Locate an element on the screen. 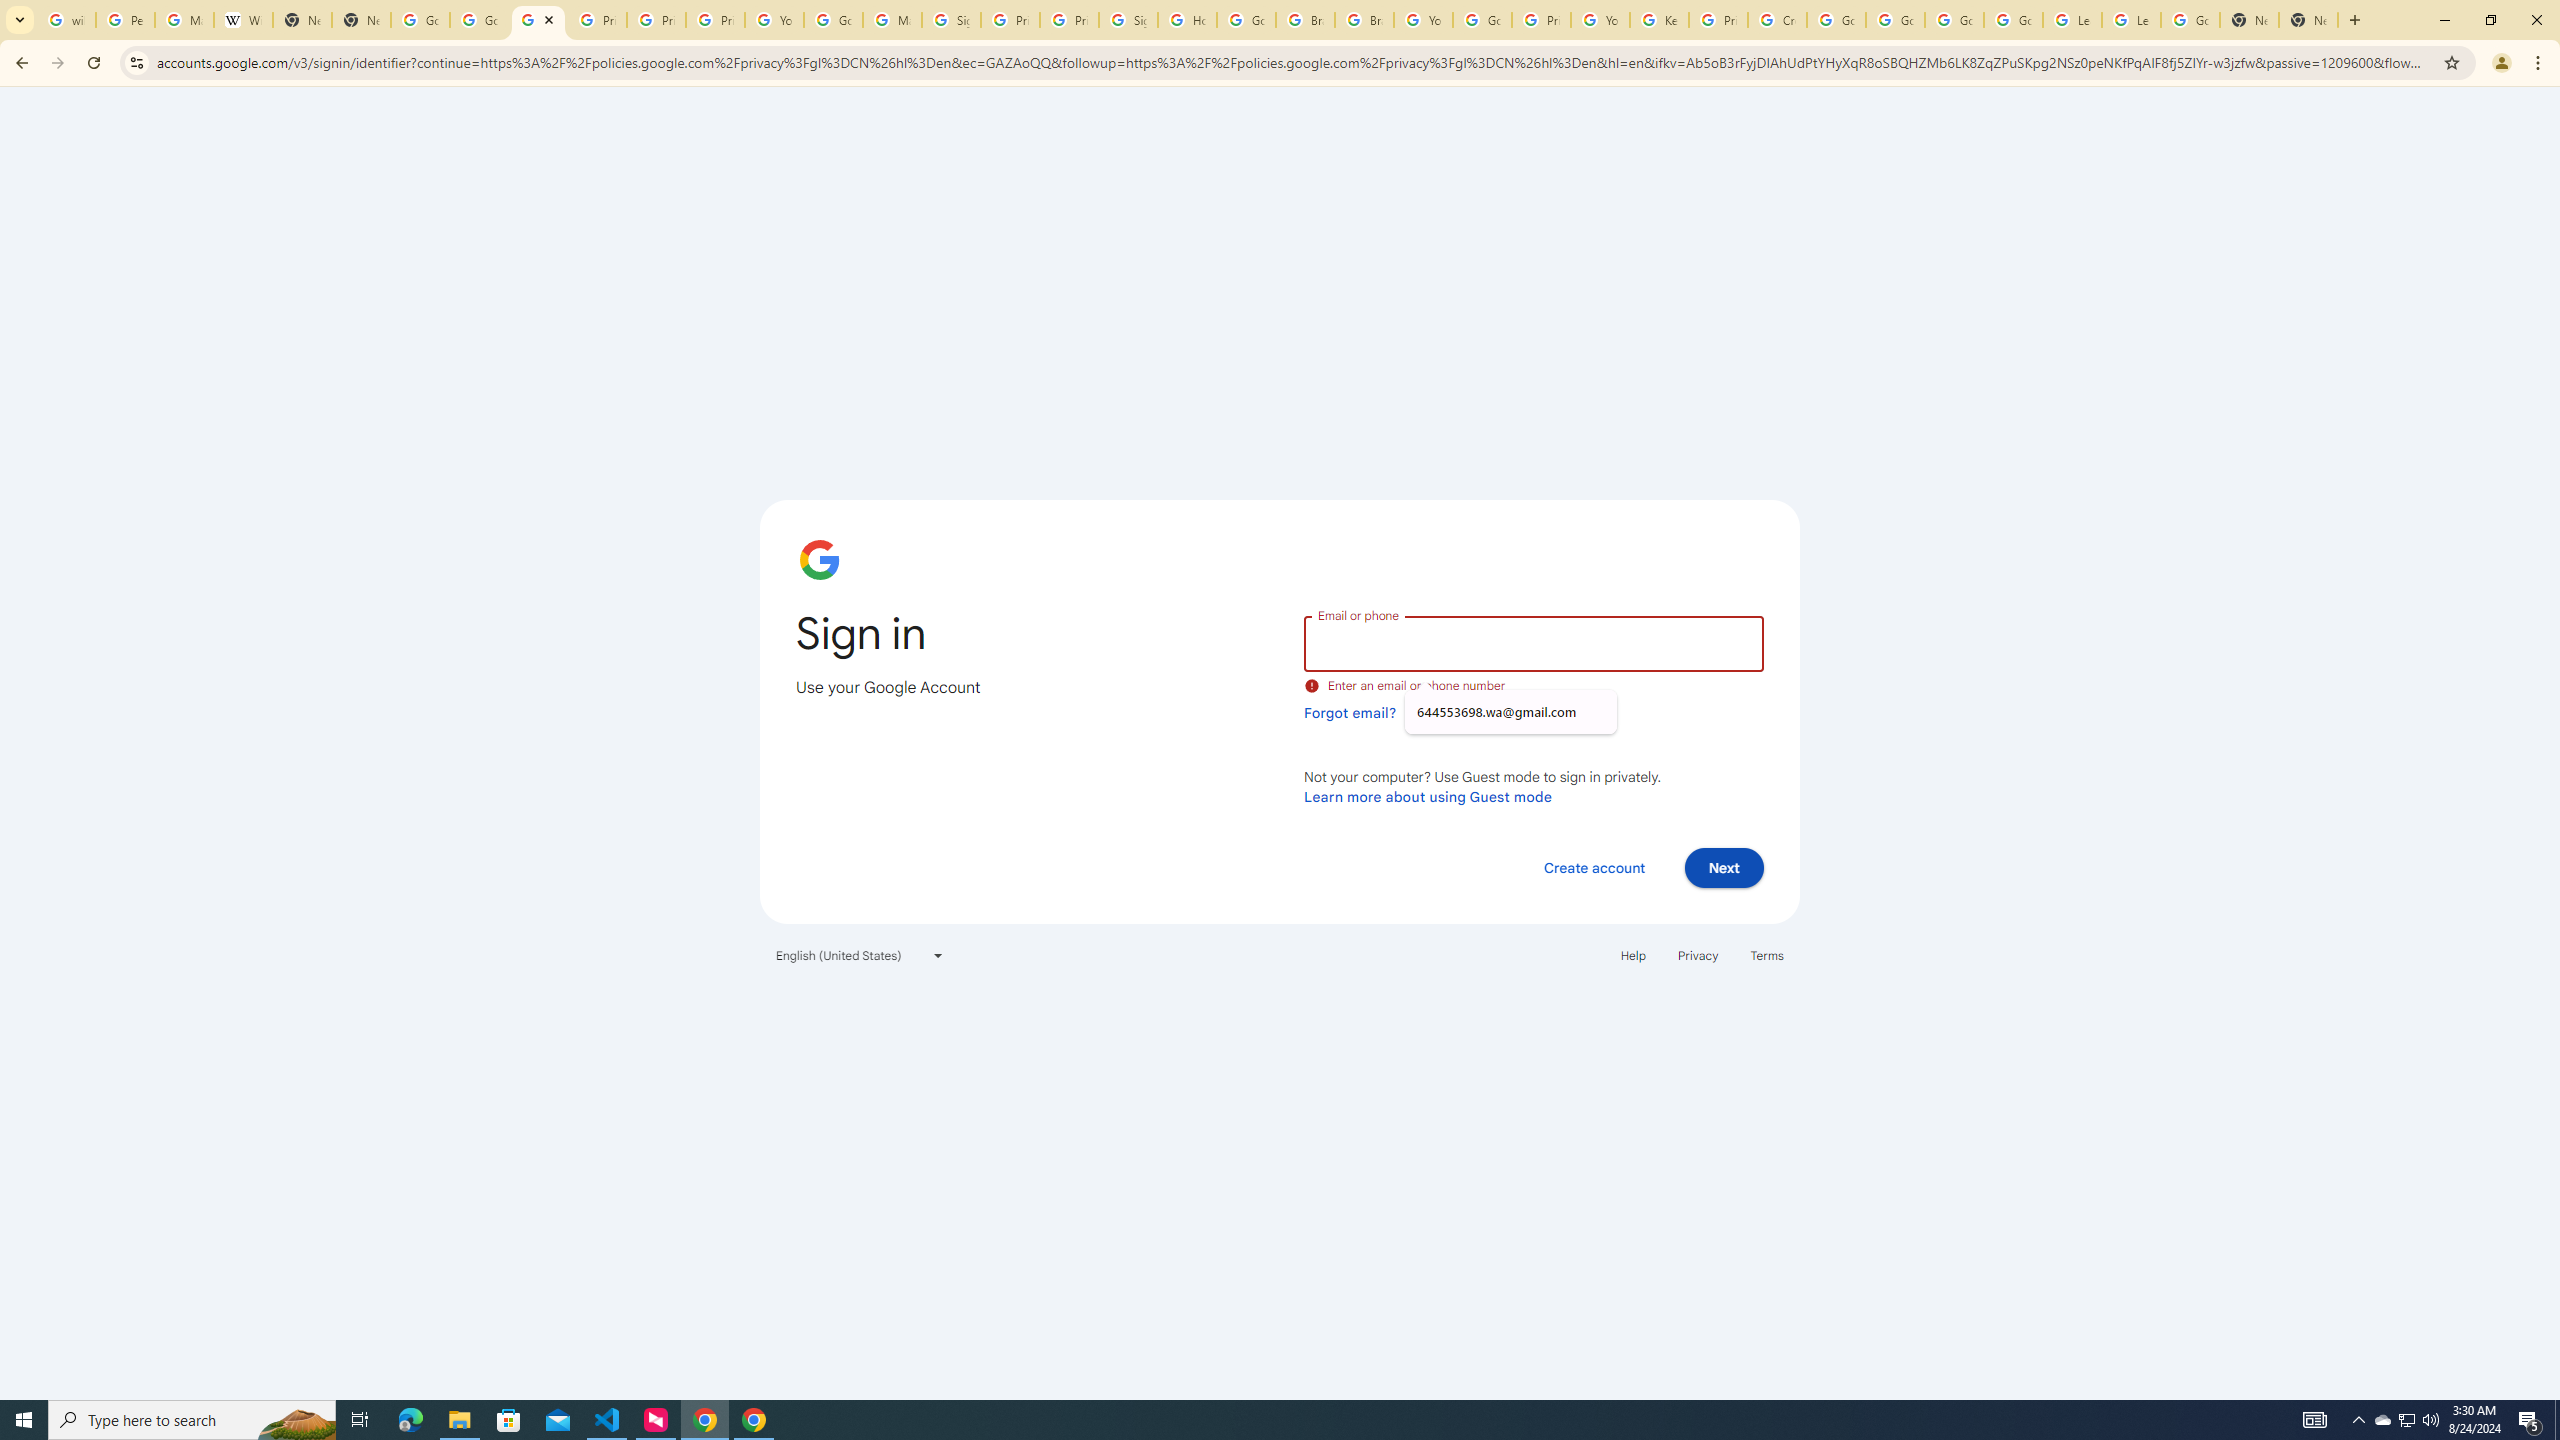 The image size is (2560, 1440). Personalization & Google Search results - Google Search Help is located at coordinates (125, 20).